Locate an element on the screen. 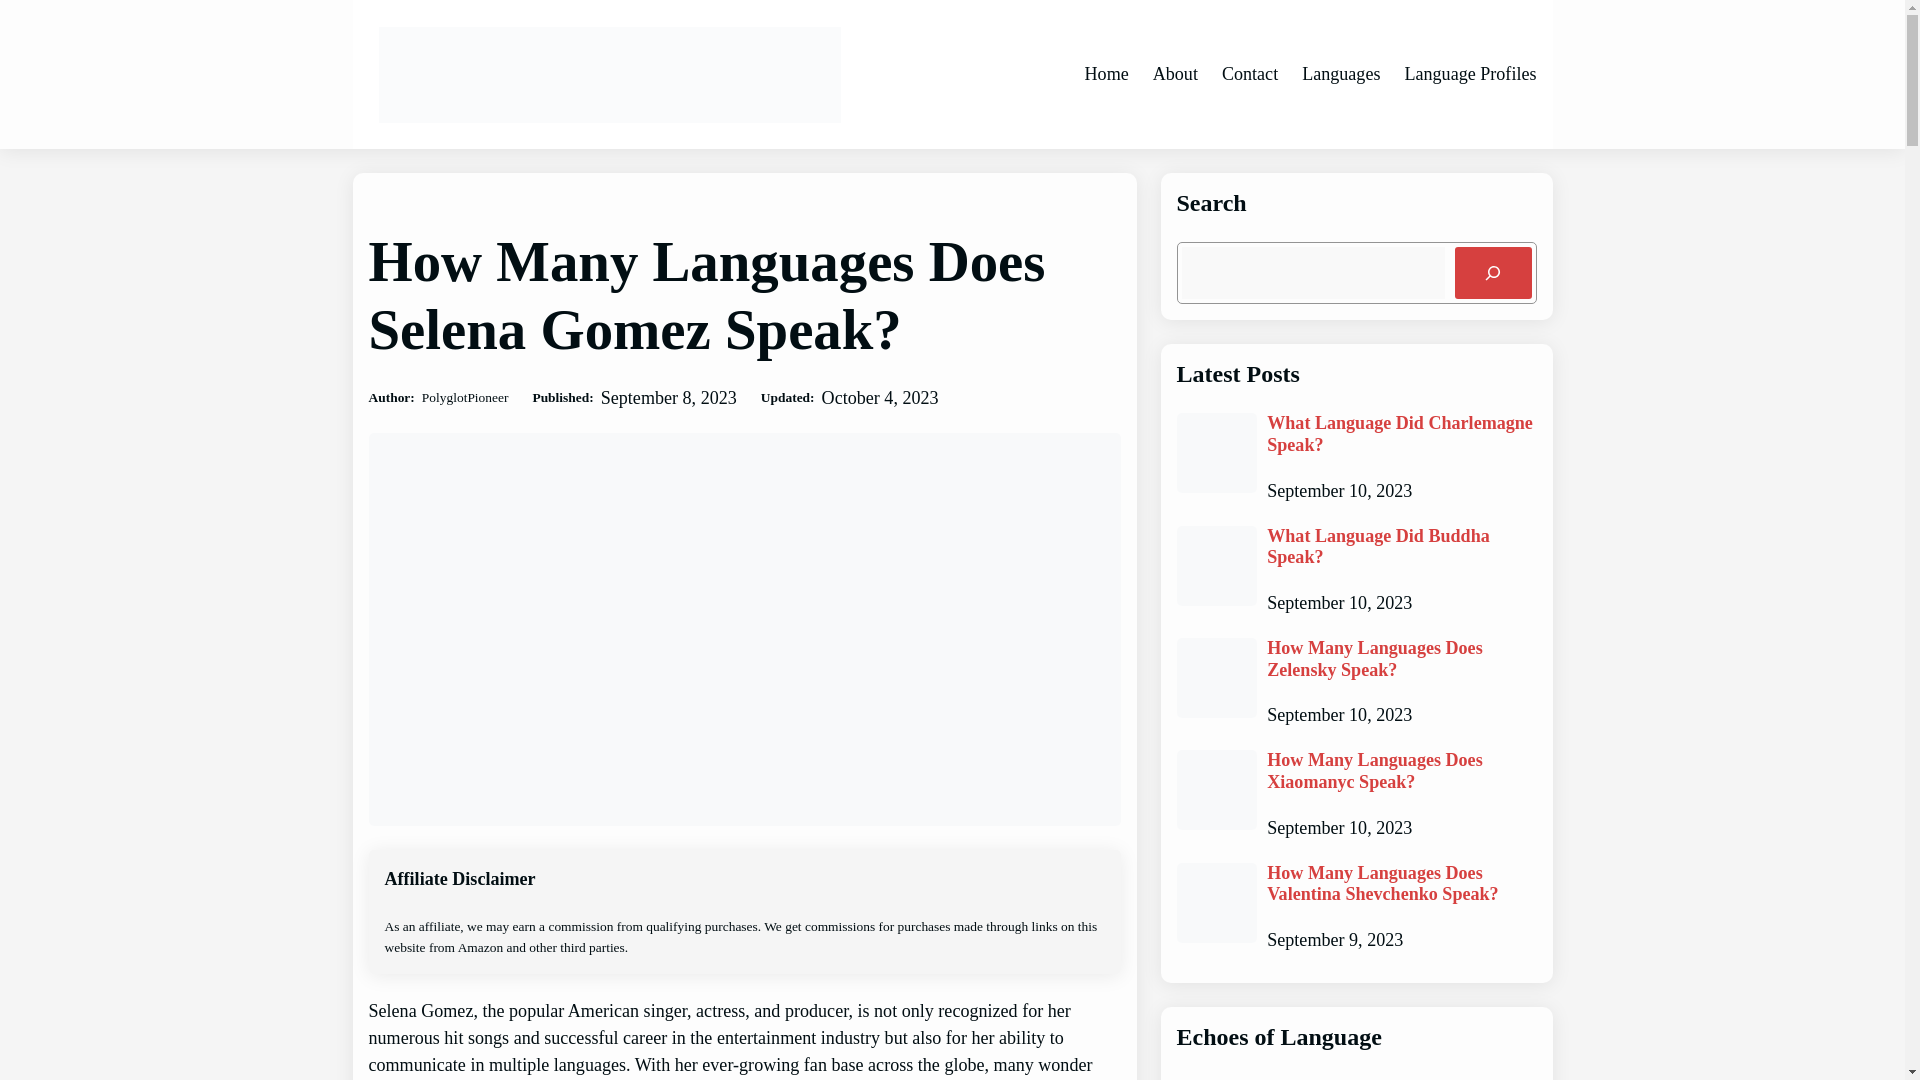 This screenshot has height=1080, width=1920. How Many Languages Does Zelensky Speak? is located at coordinates (1402, 660).